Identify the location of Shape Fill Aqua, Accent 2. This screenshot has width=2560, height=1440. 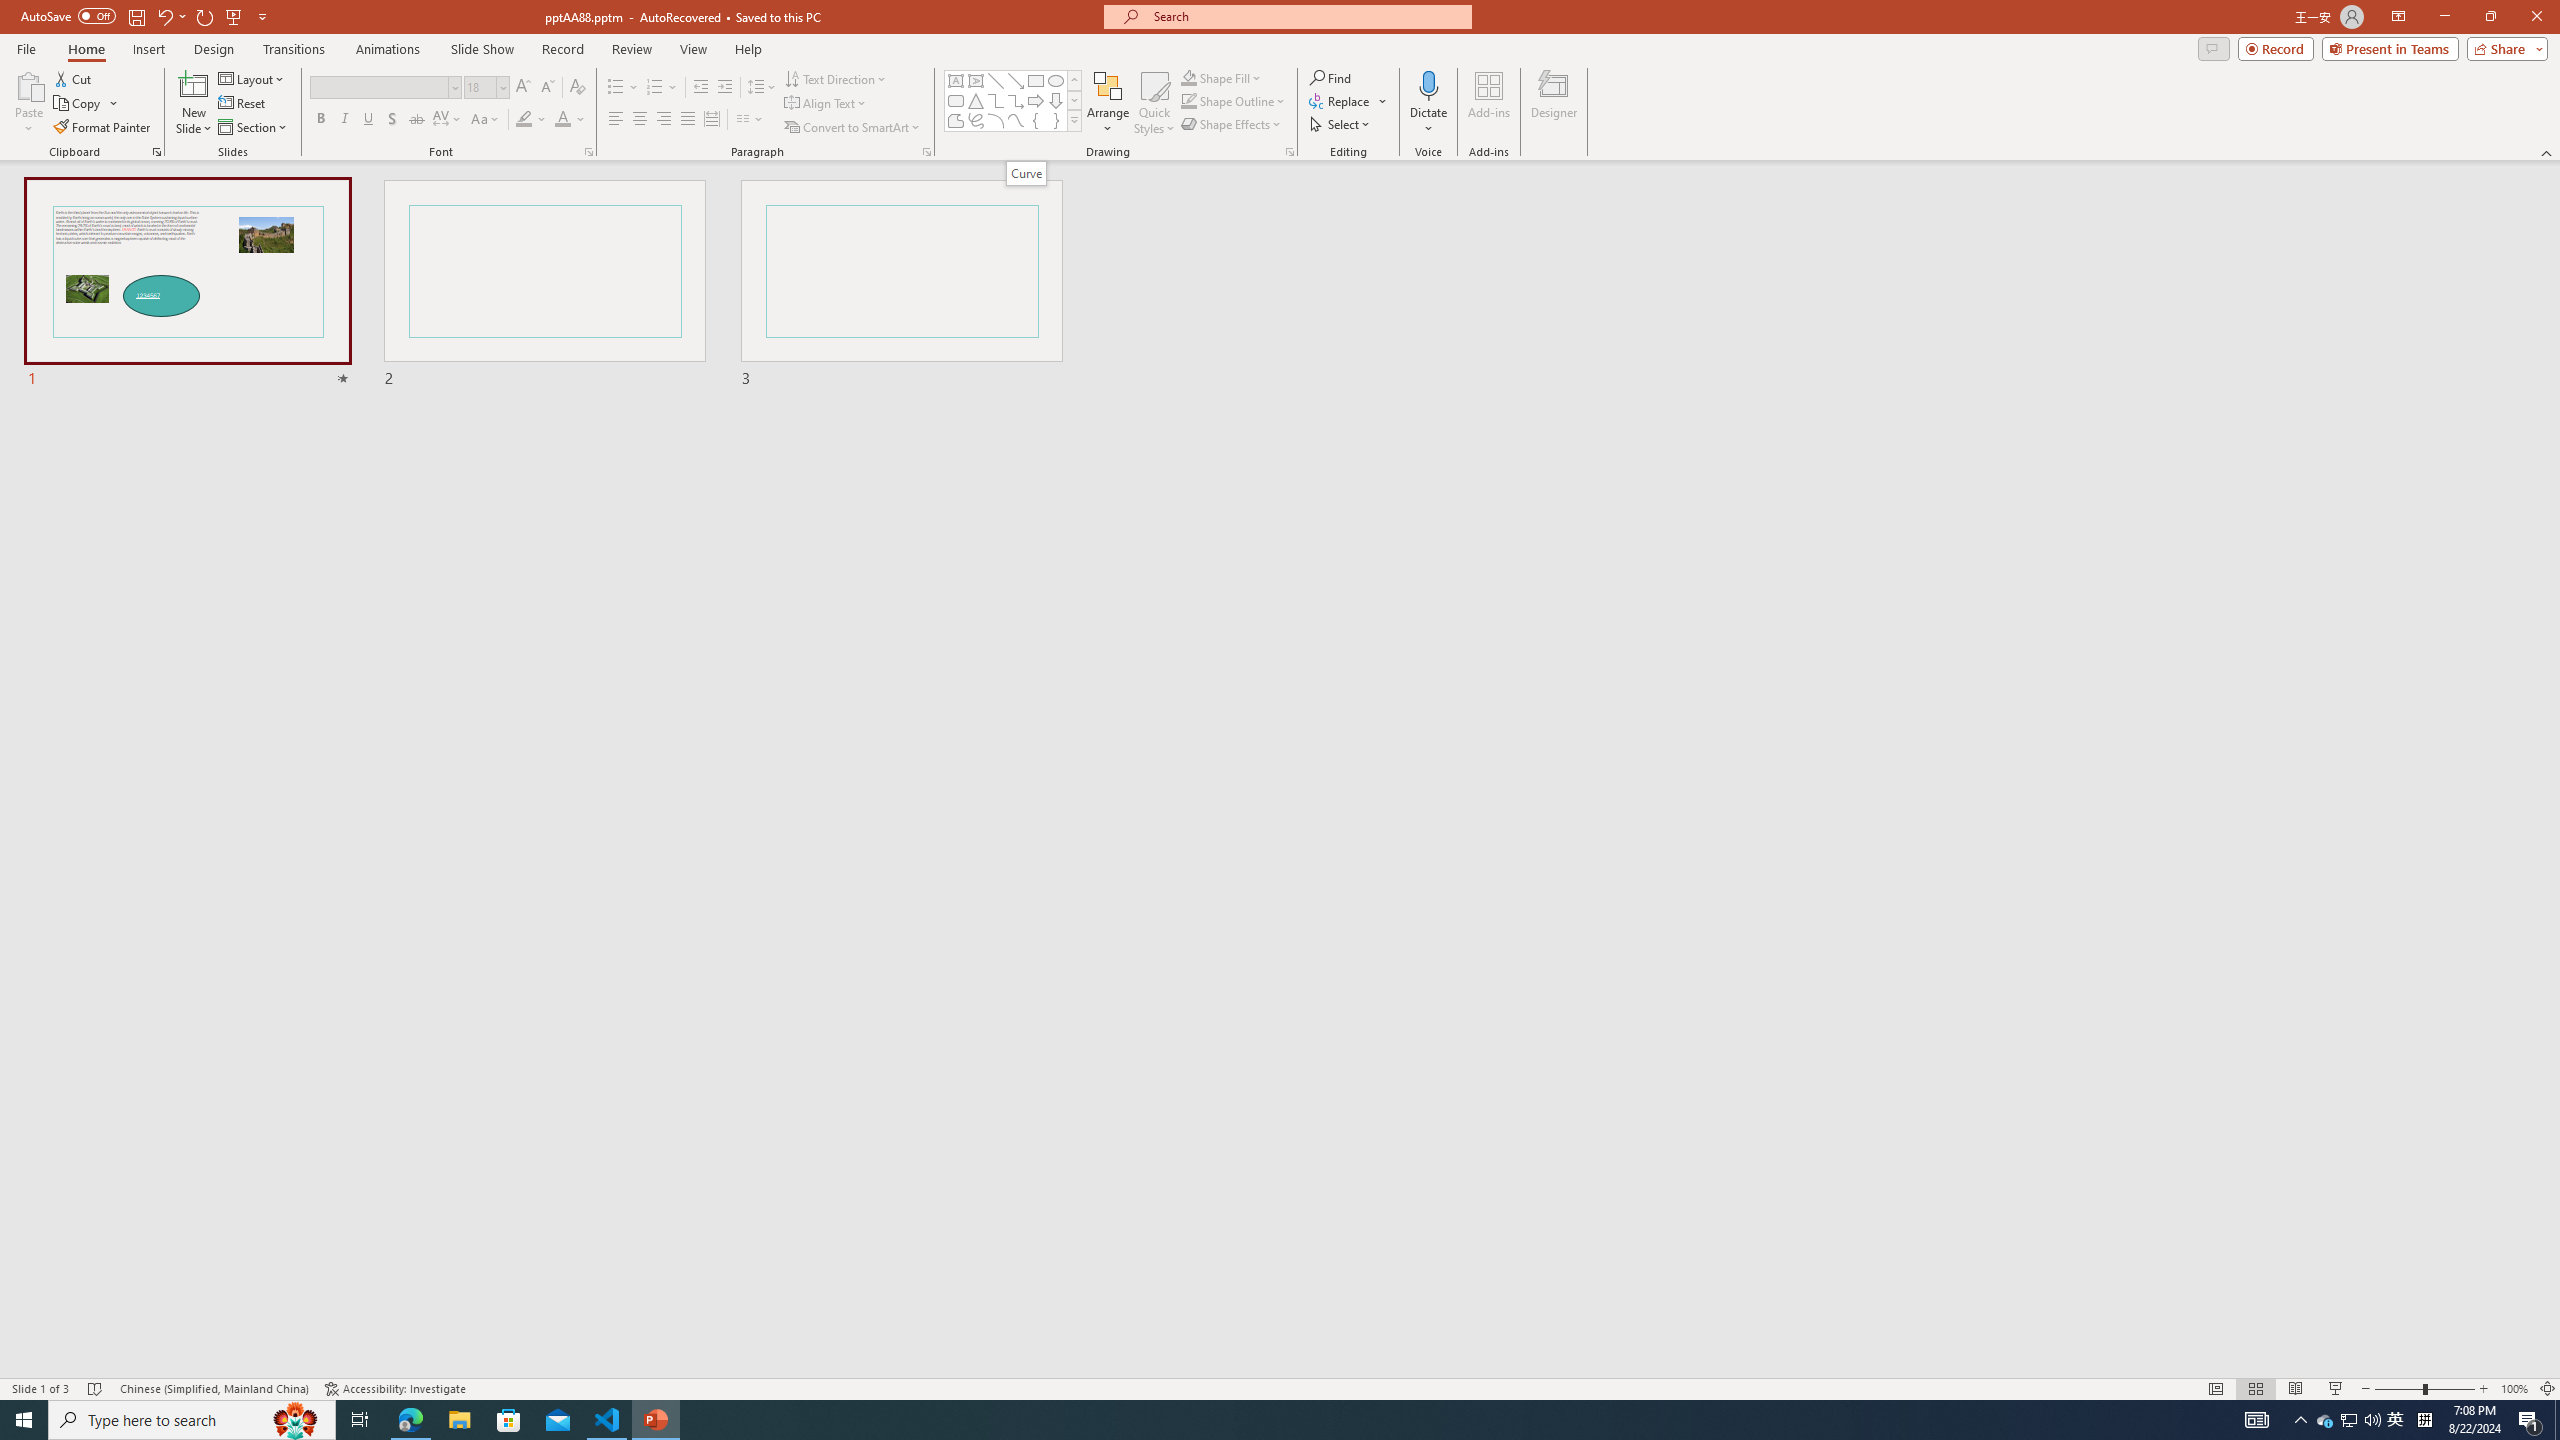
(1188, 78).